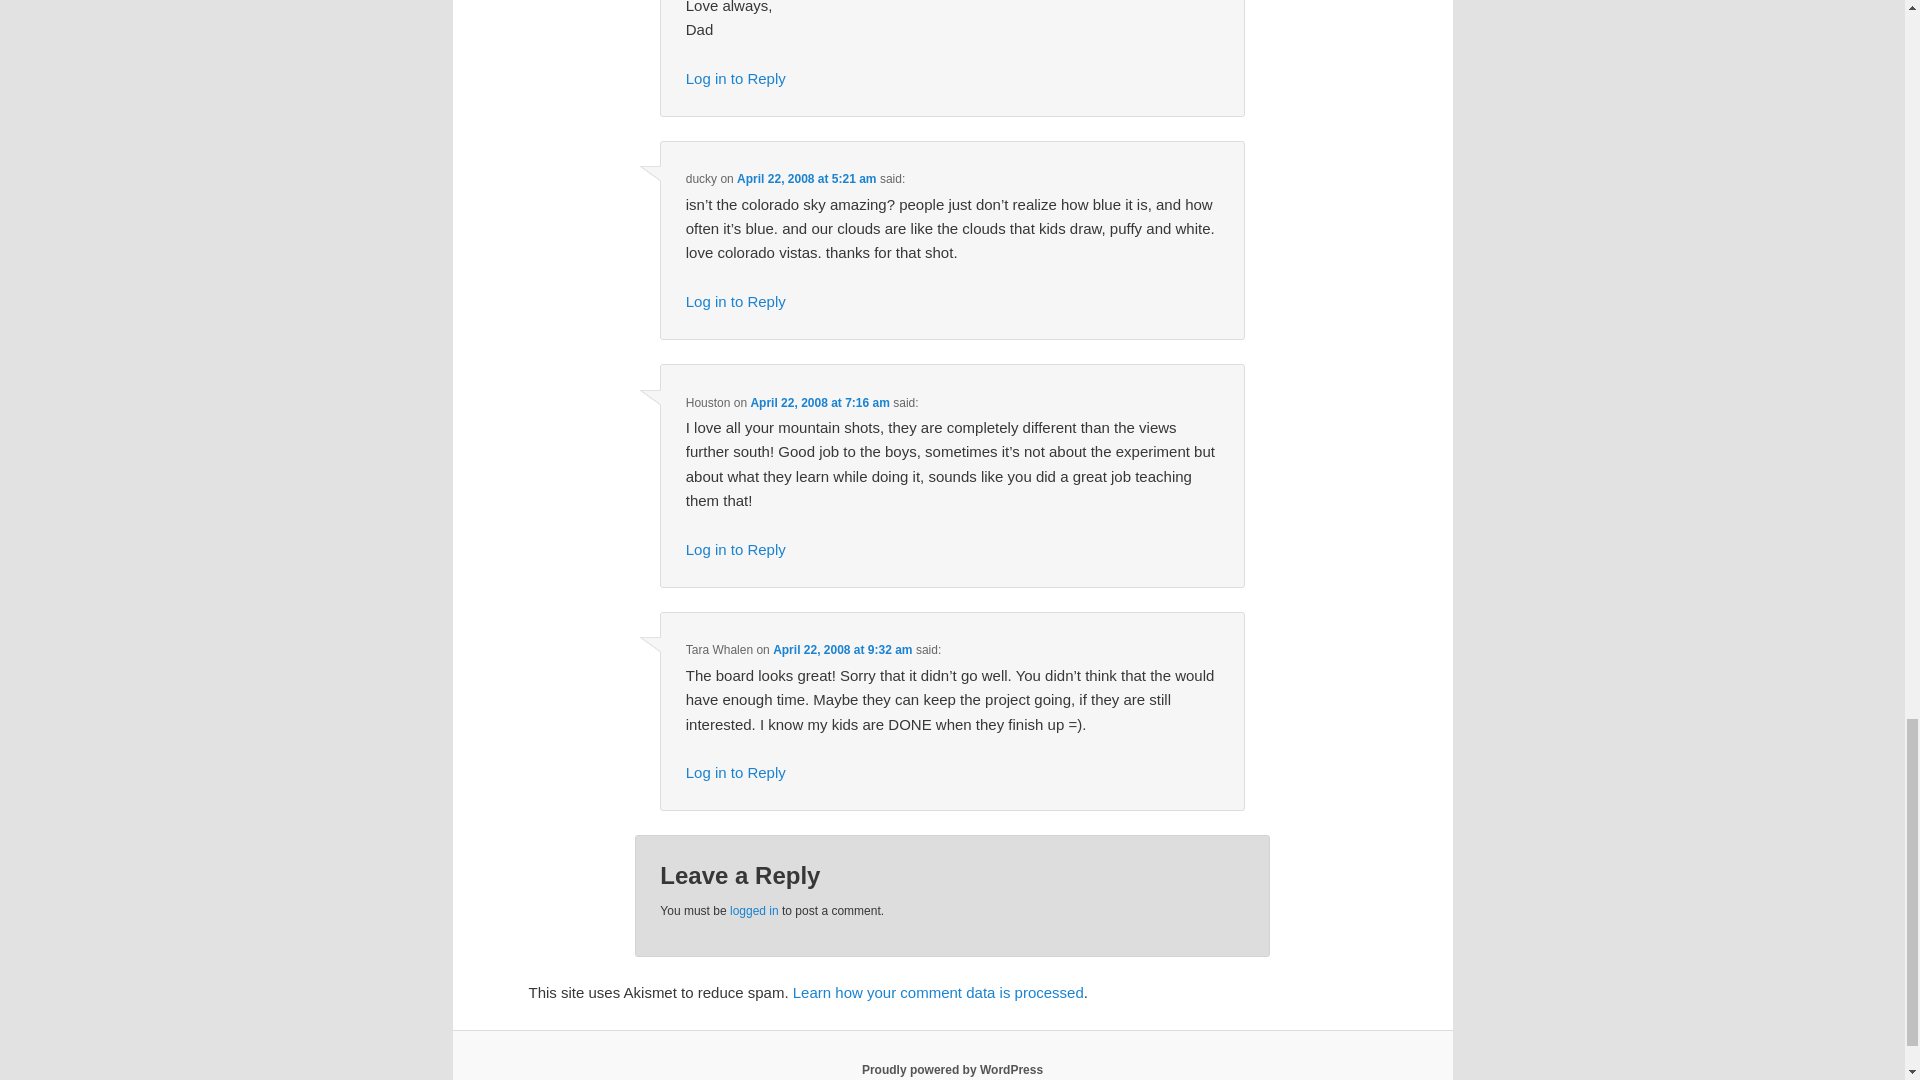 The image size is (1920, 1080). Describe the element at coordinates (938, 992) in the screenshot. I see `Learn how your comment data is processed` at that location.